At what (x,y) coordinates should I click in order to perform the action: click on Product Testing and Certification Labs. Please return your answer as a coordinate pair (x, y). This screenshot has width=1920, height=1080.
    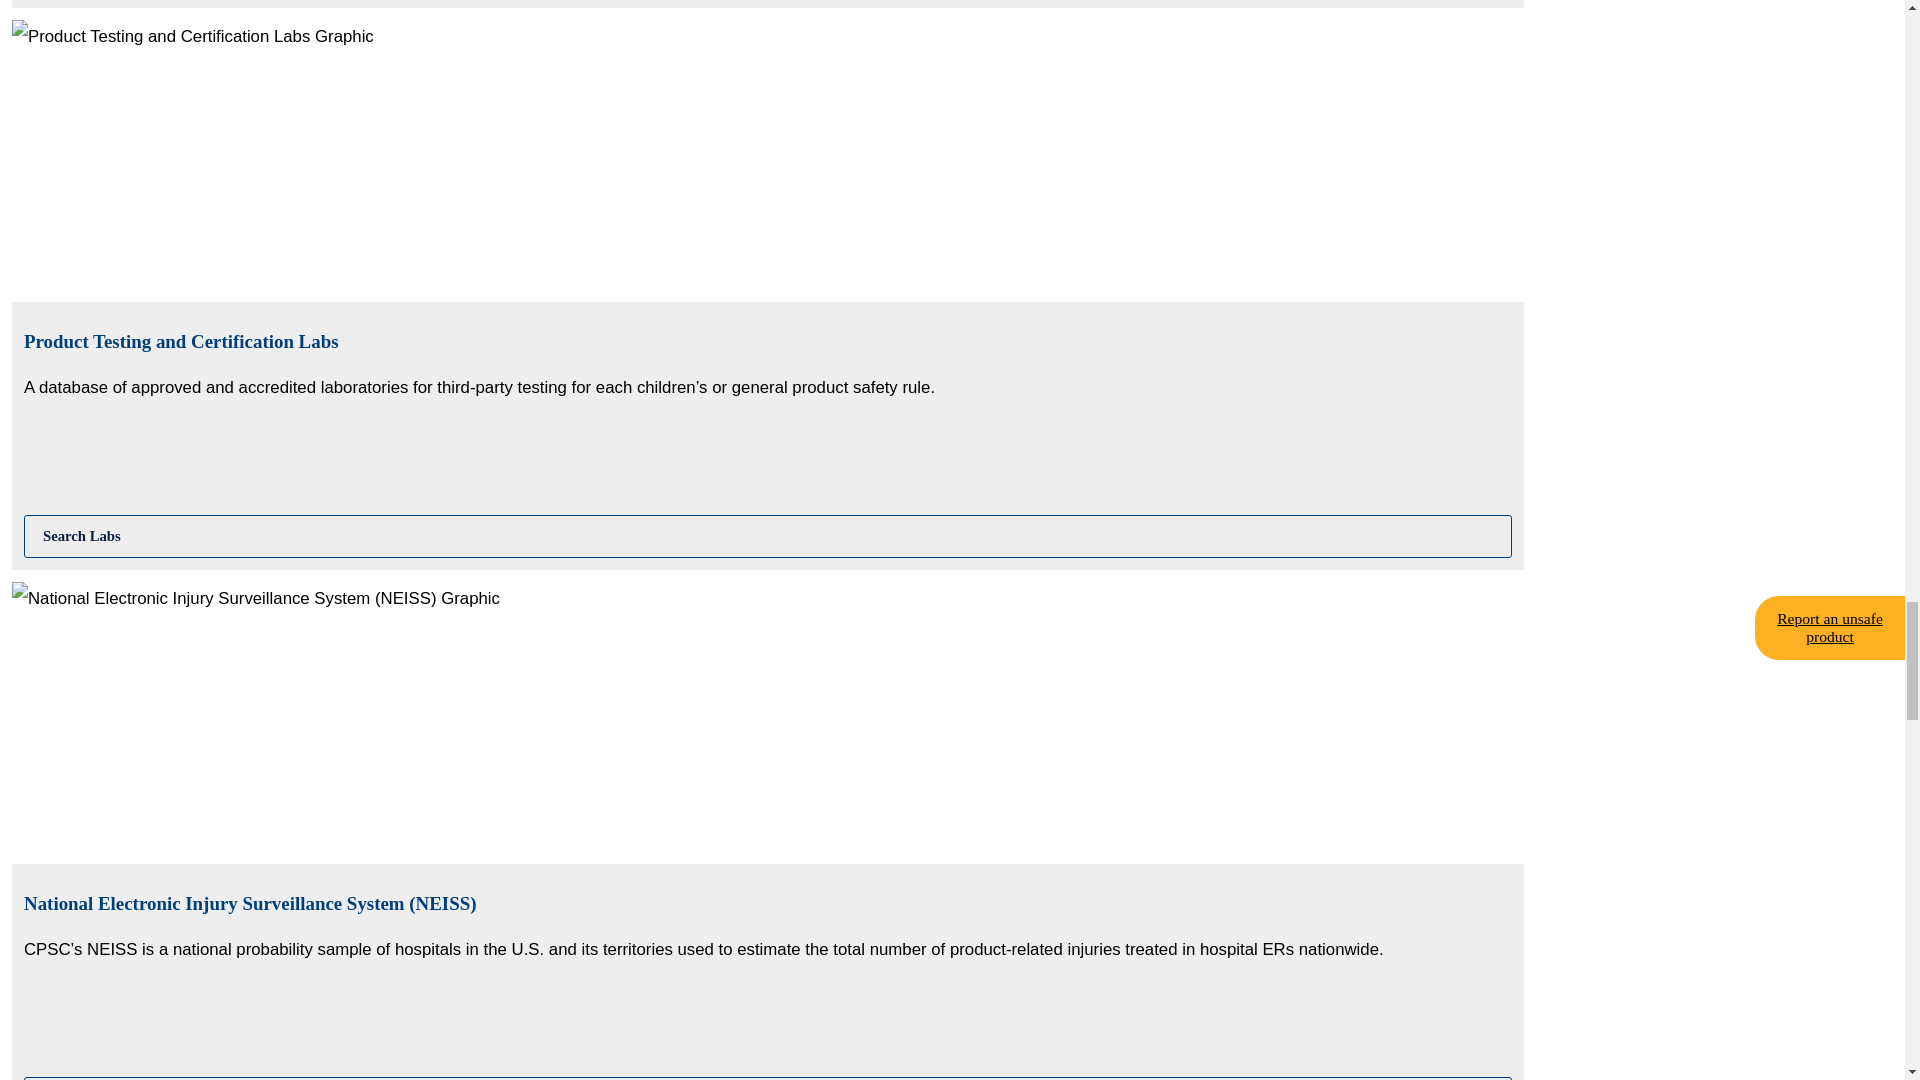
    Looking at the image, I should click on (768, 536).